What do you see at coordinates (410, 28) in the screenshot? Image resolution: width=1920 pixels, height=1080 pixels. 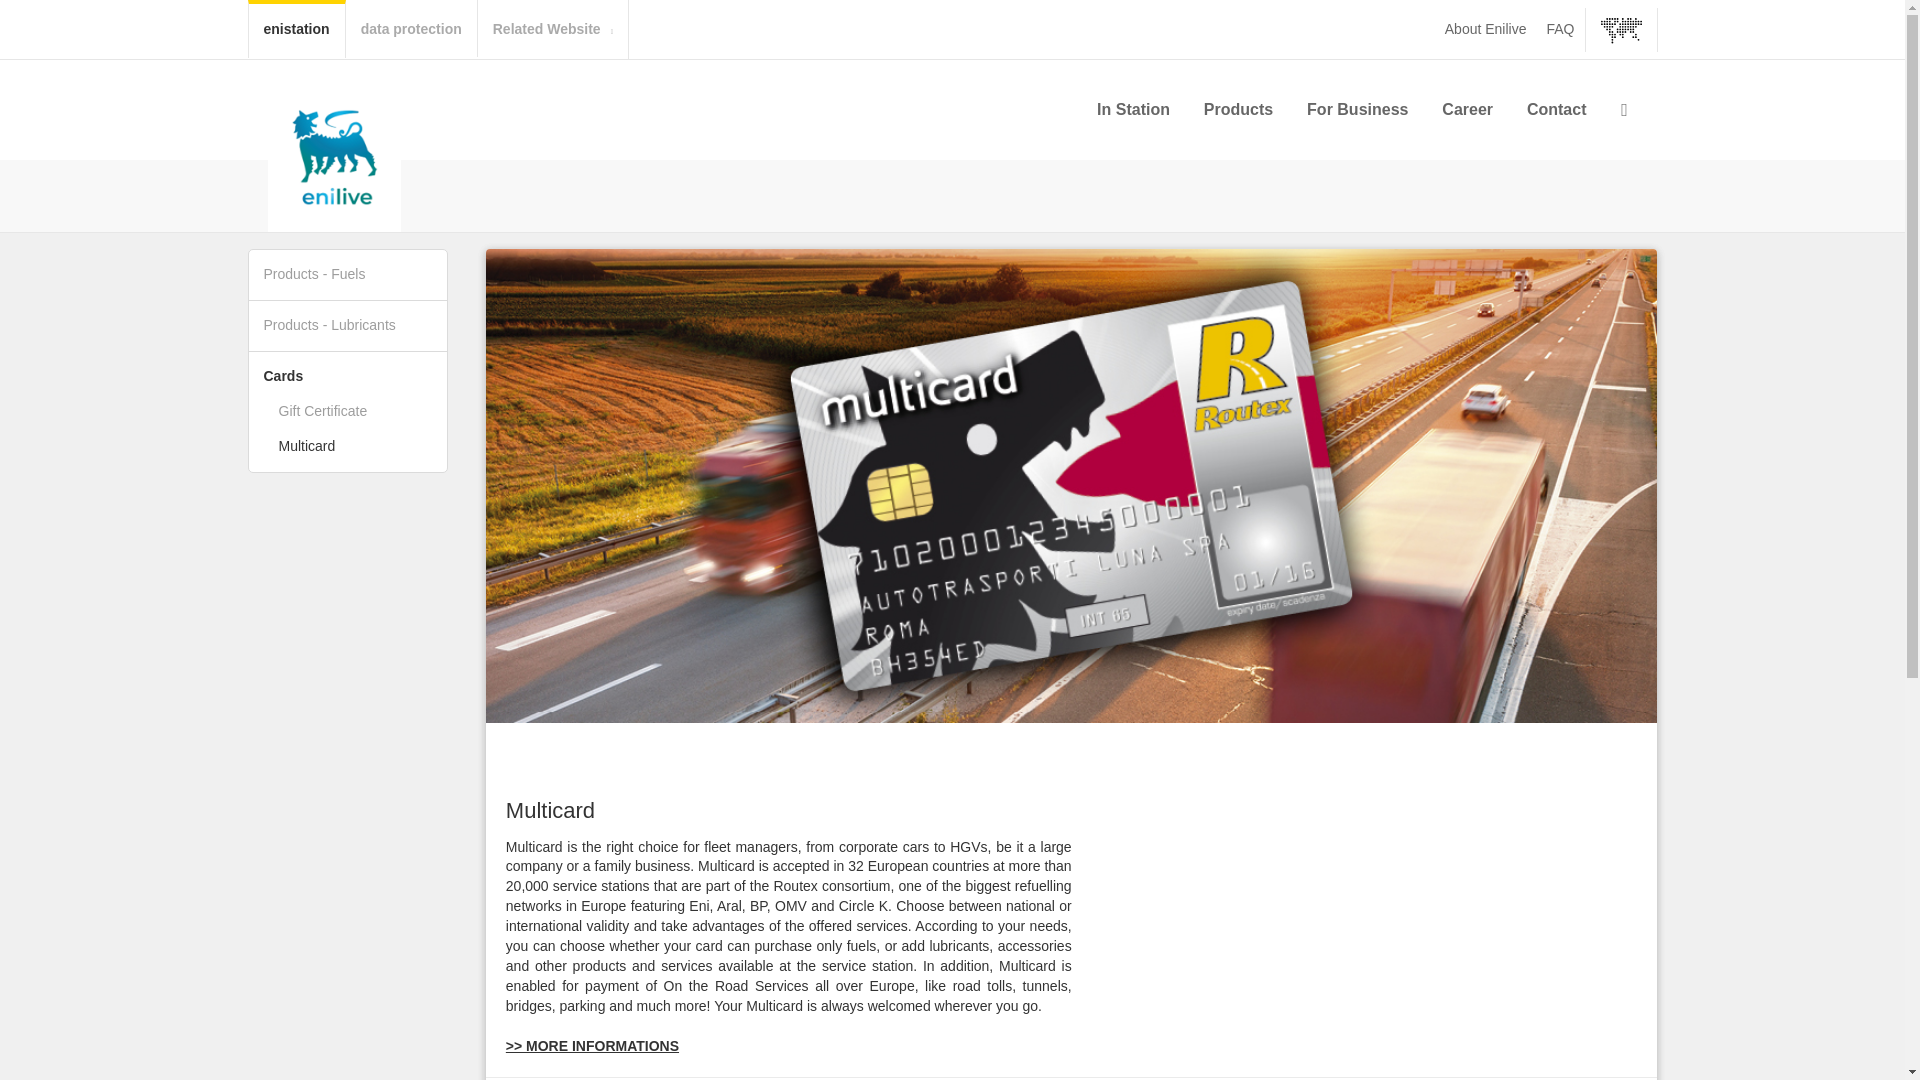 I see `data protection` at bounding box center [410, 28].